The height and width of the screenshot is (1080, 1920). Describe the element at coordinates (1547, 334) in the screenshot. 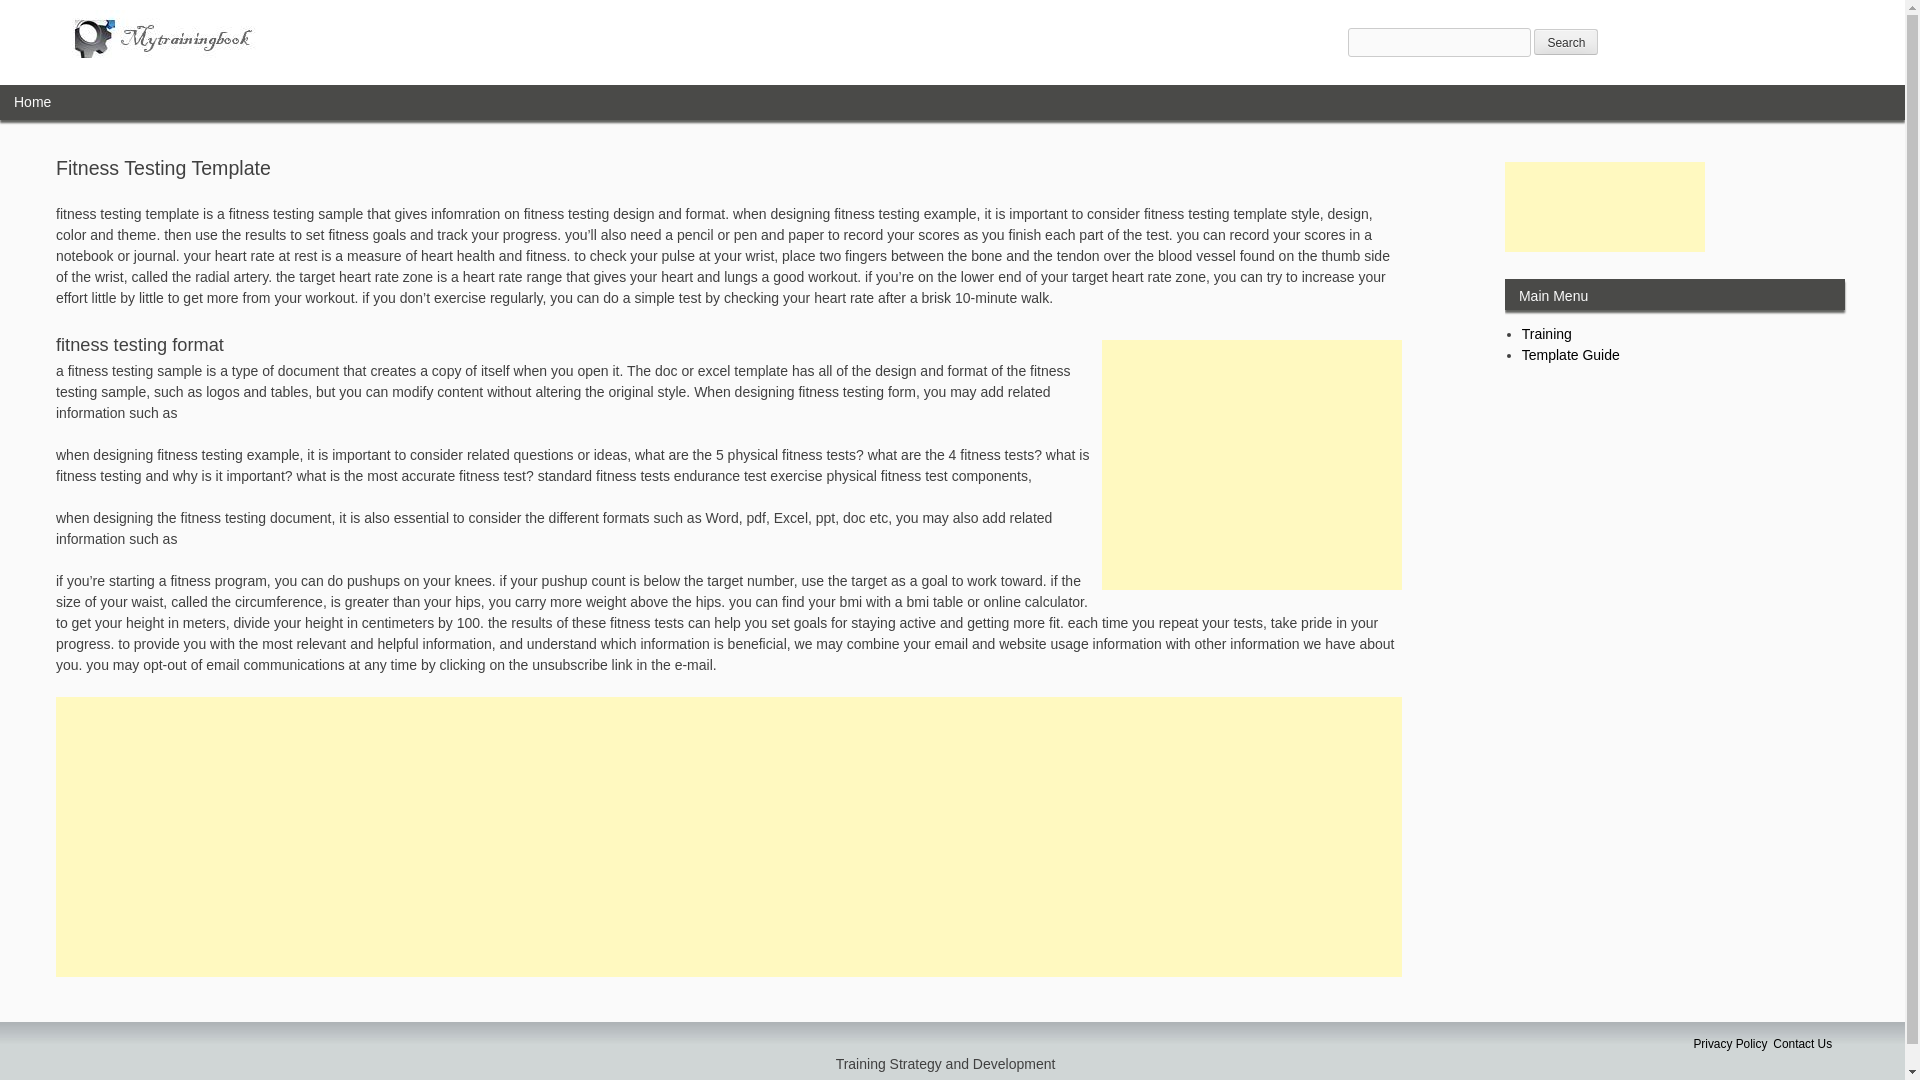

I see `Training` at that location.